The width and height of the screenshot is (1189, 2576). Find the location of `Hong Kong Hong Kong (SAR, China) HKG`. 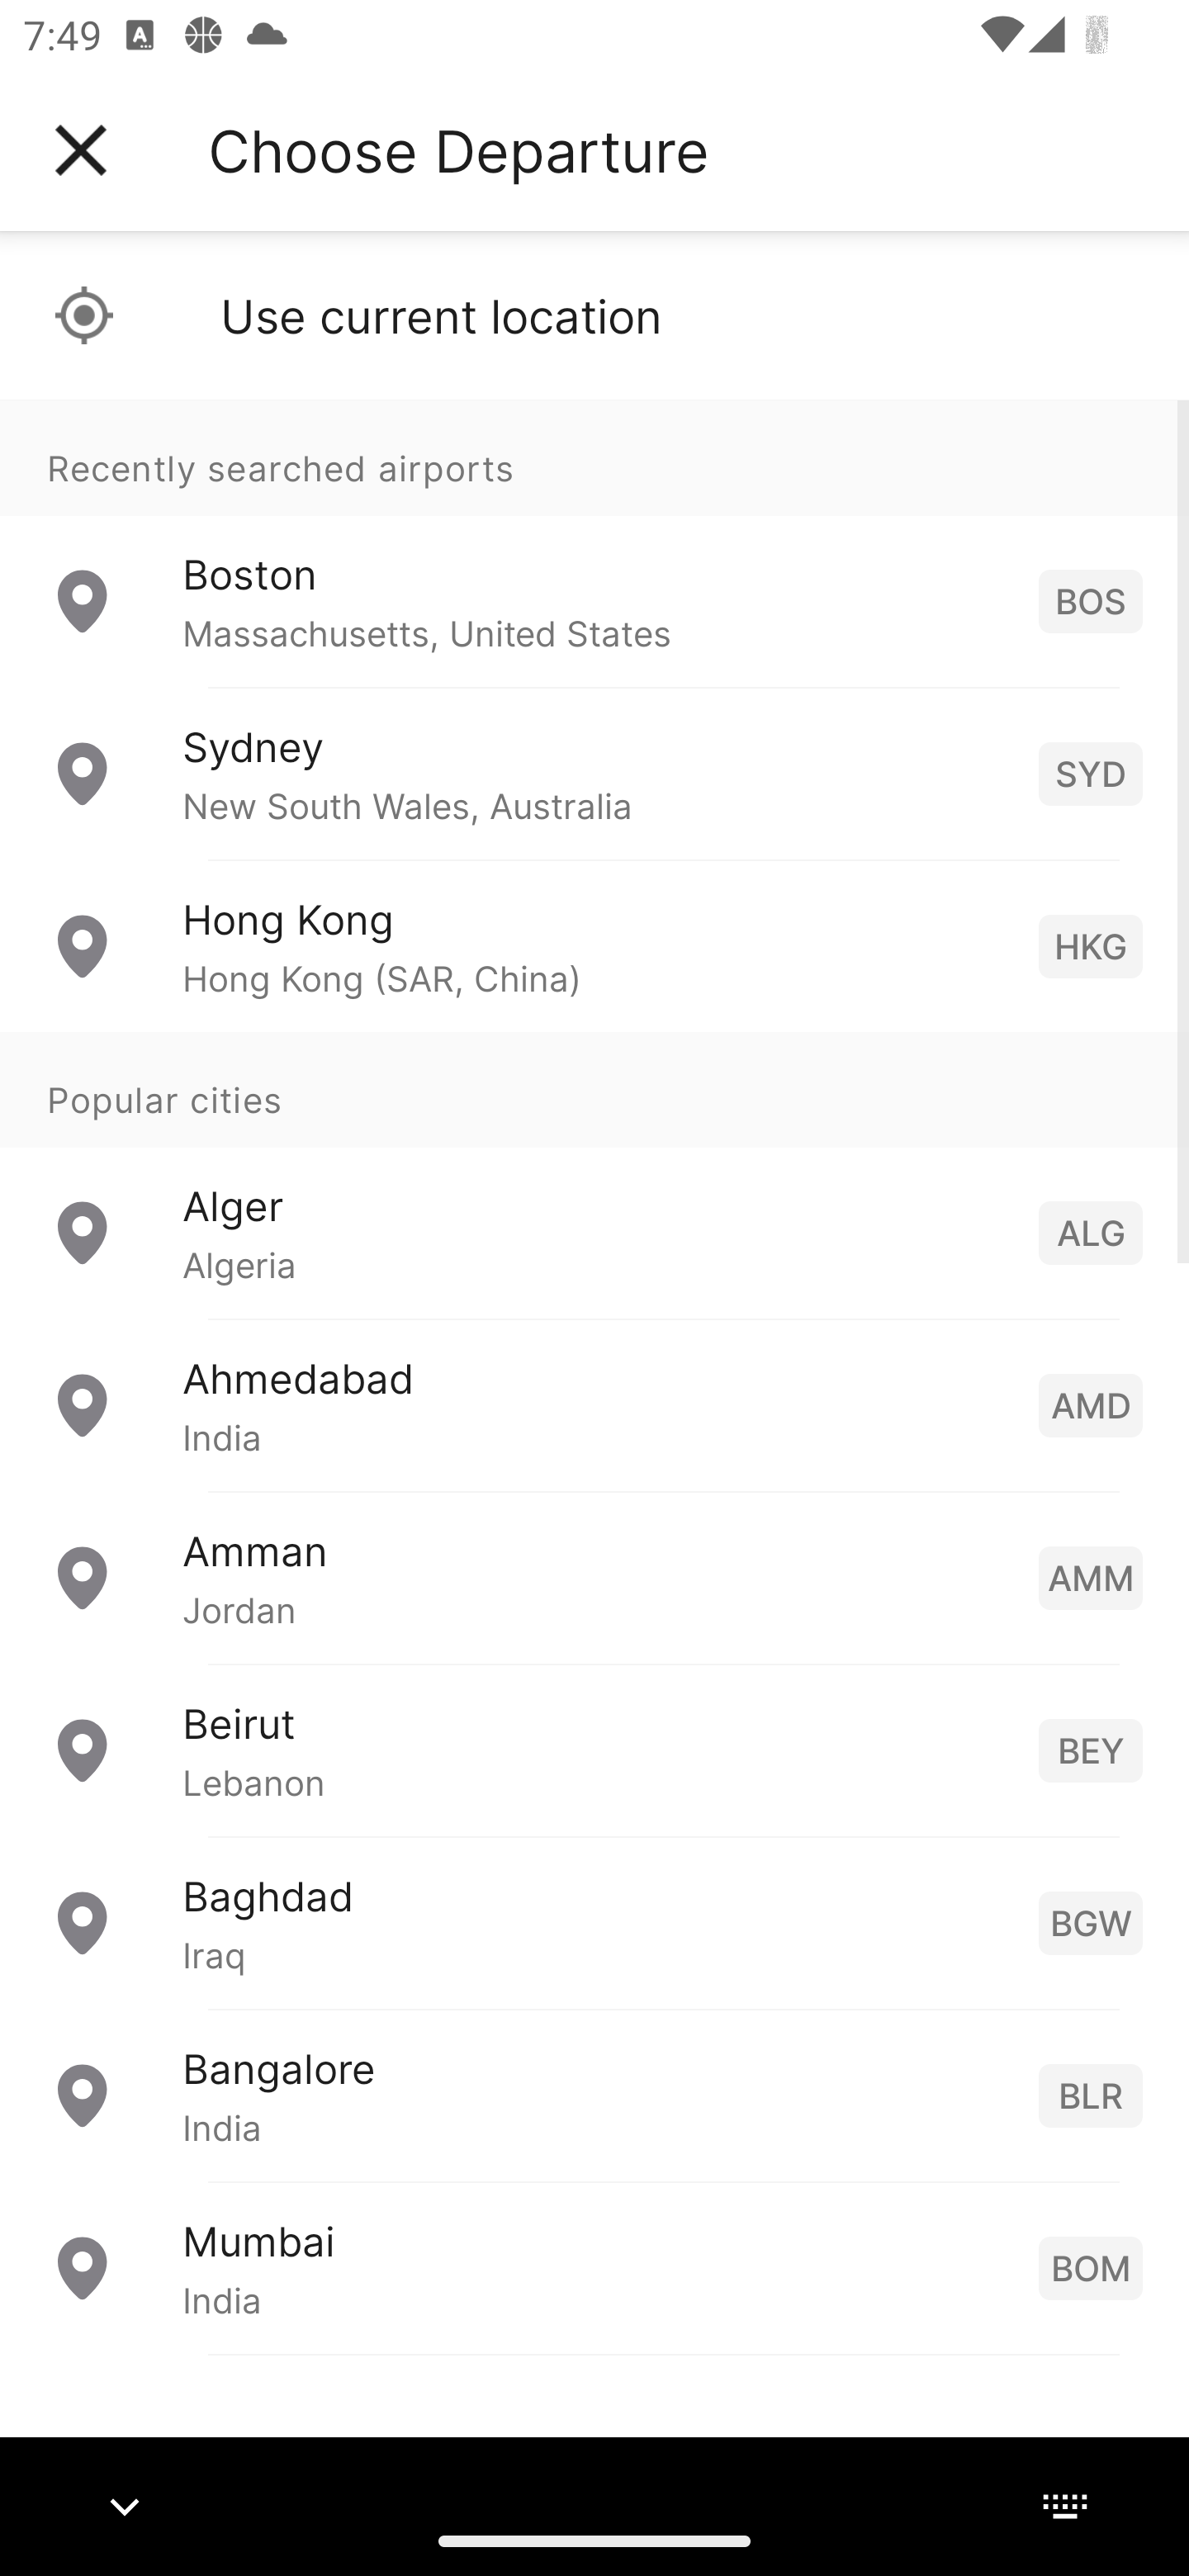

Hong Kong Hong Kong (SAR, China) HKG is located at coordinates (594, 946).